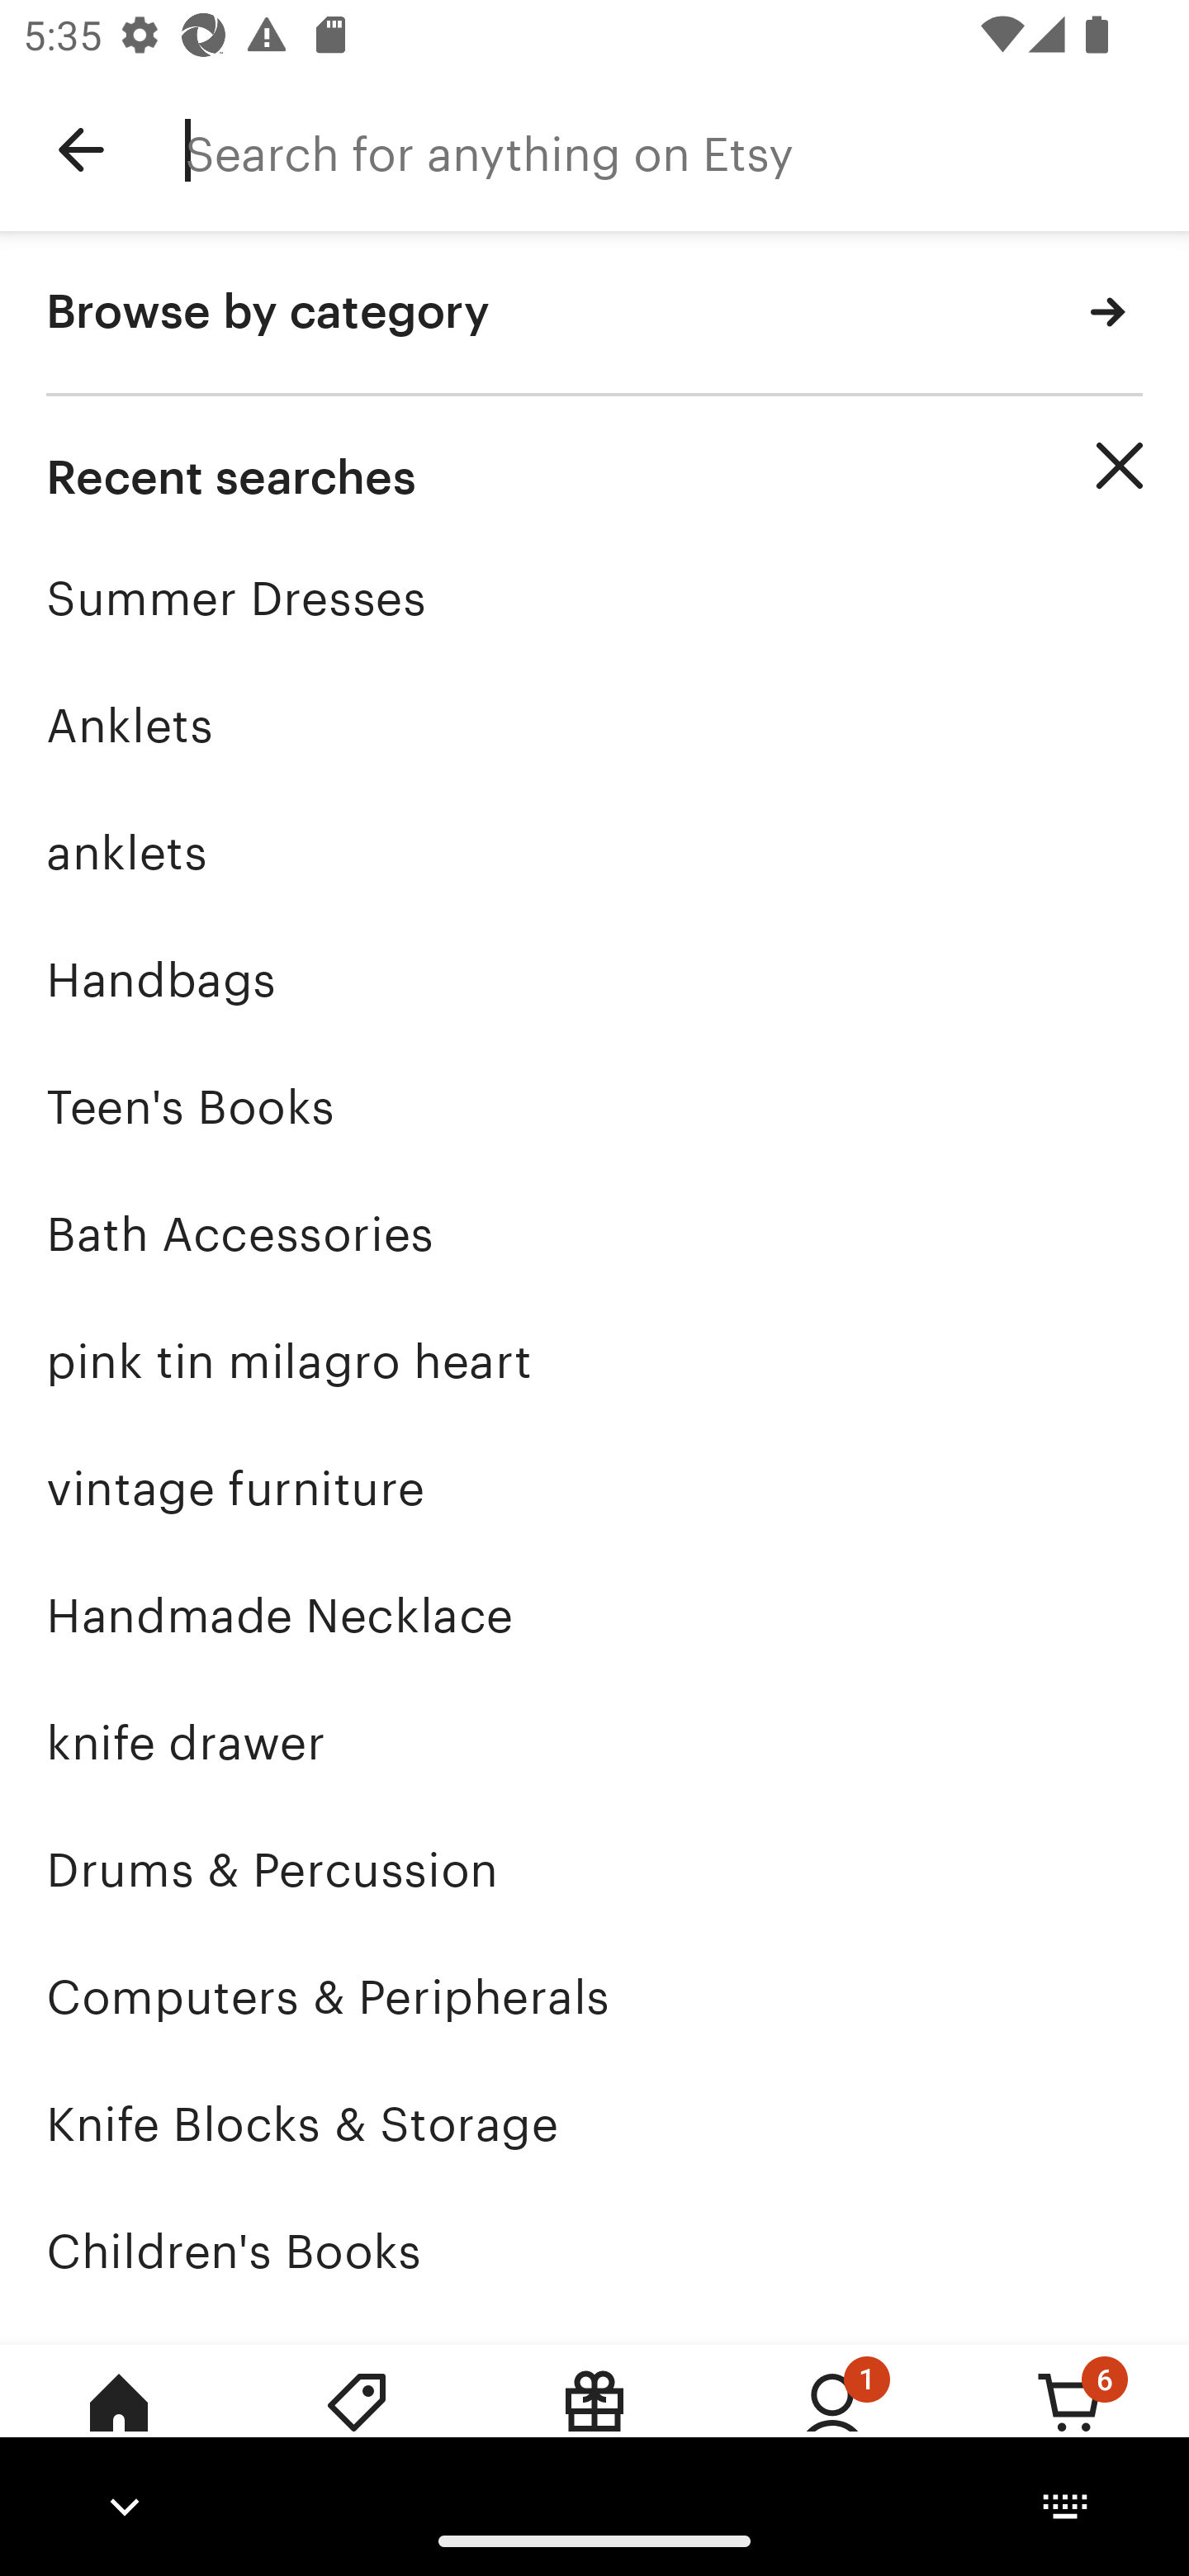 The image size is (1189, 2576). What do you see at coordinates (594, 1742) in the screenshot?
I see `knife drawer` at bounding box center [594, 1742].